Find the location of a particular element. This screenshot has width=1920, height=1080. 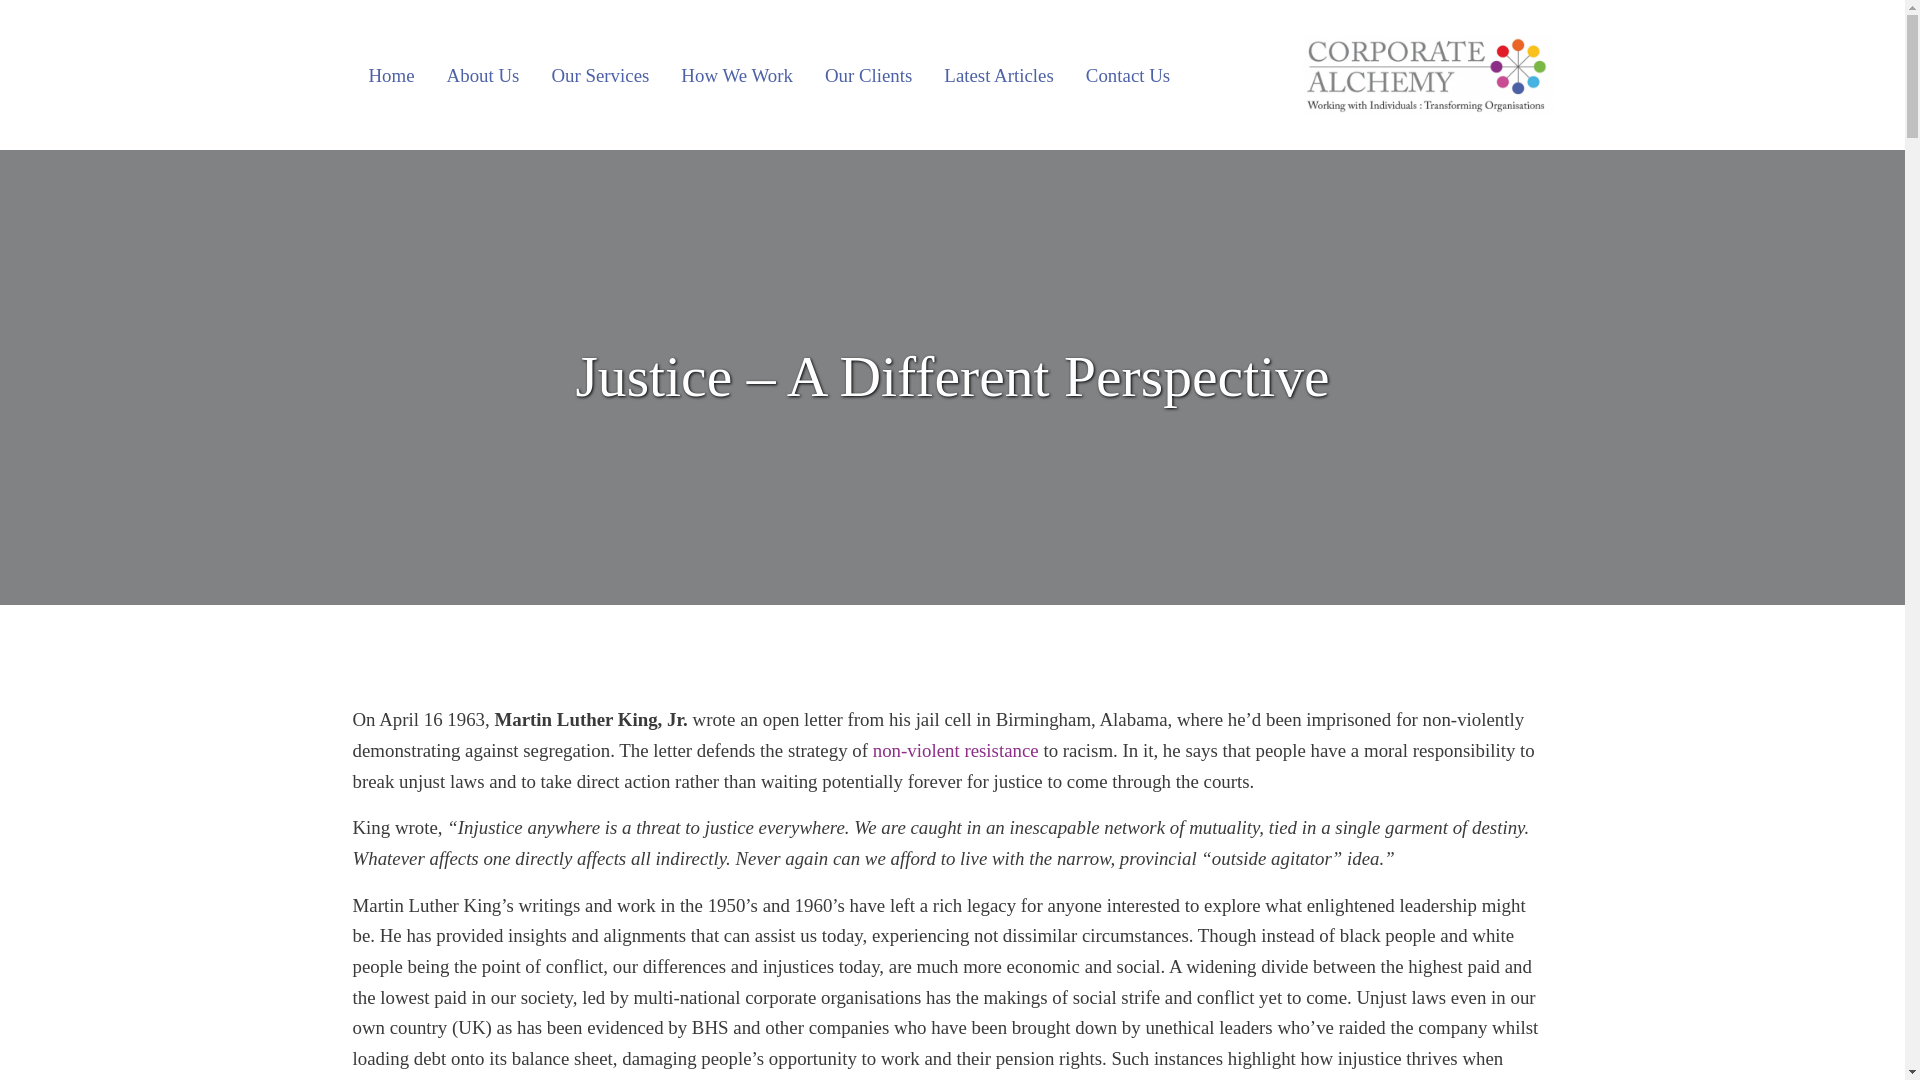

About Us is located at coordinates (482, 74).